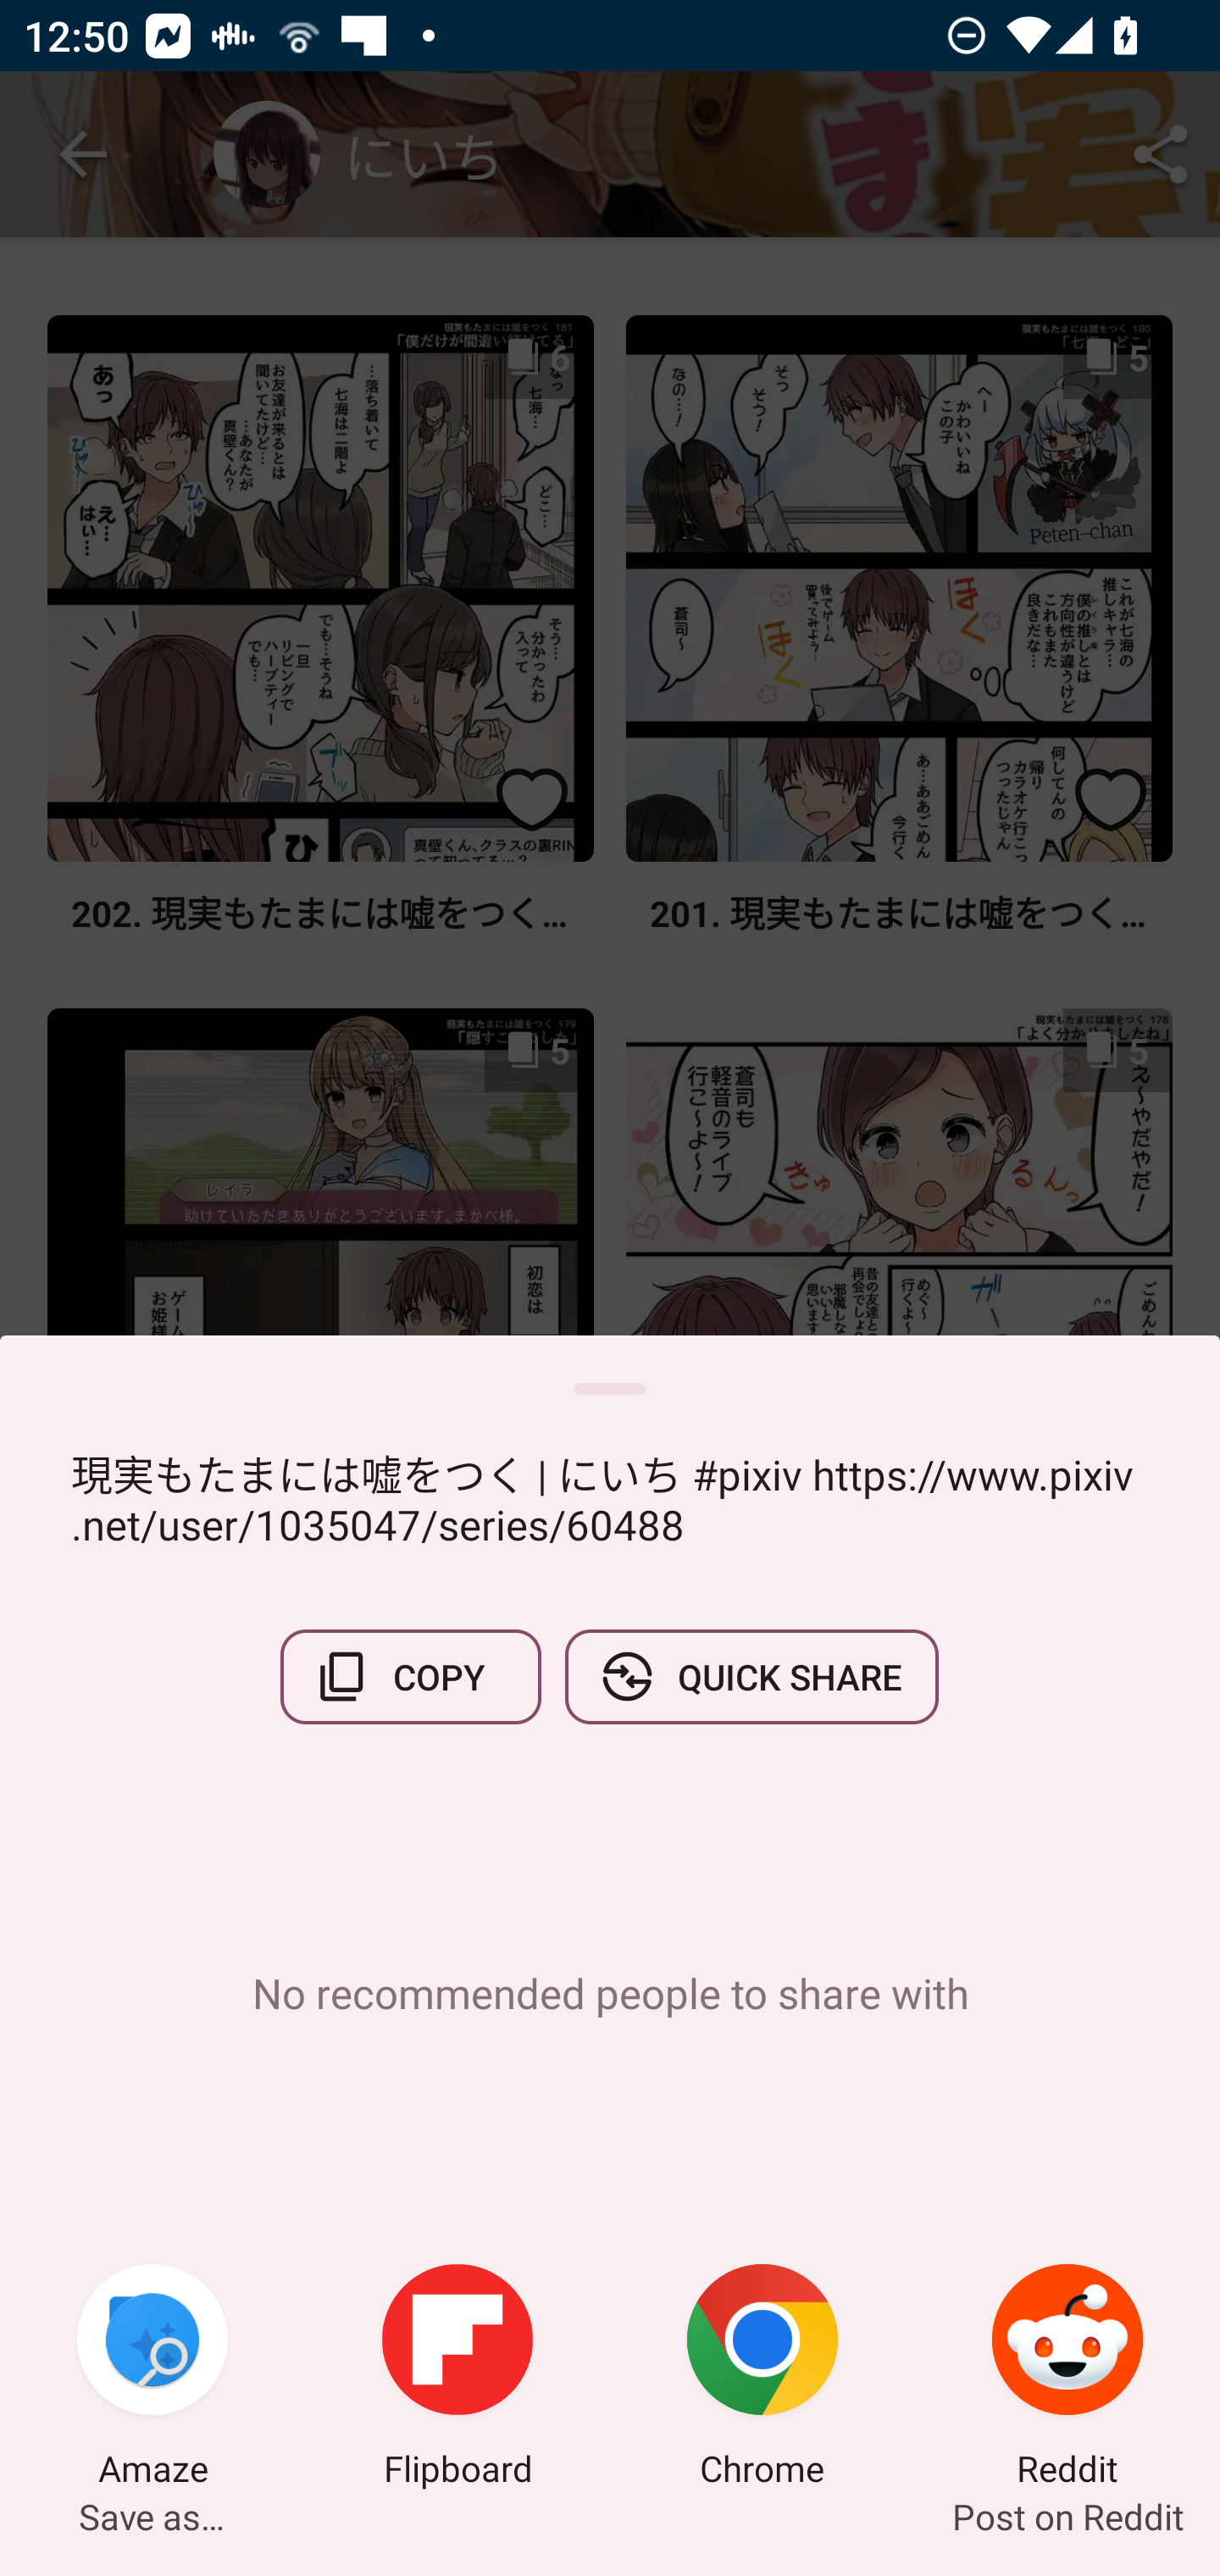 This screenshot has height=2576, width=1220. Describe the element at coordinates (751, 1676) in the screenshot. I see `QUICK SHARE` at that location.